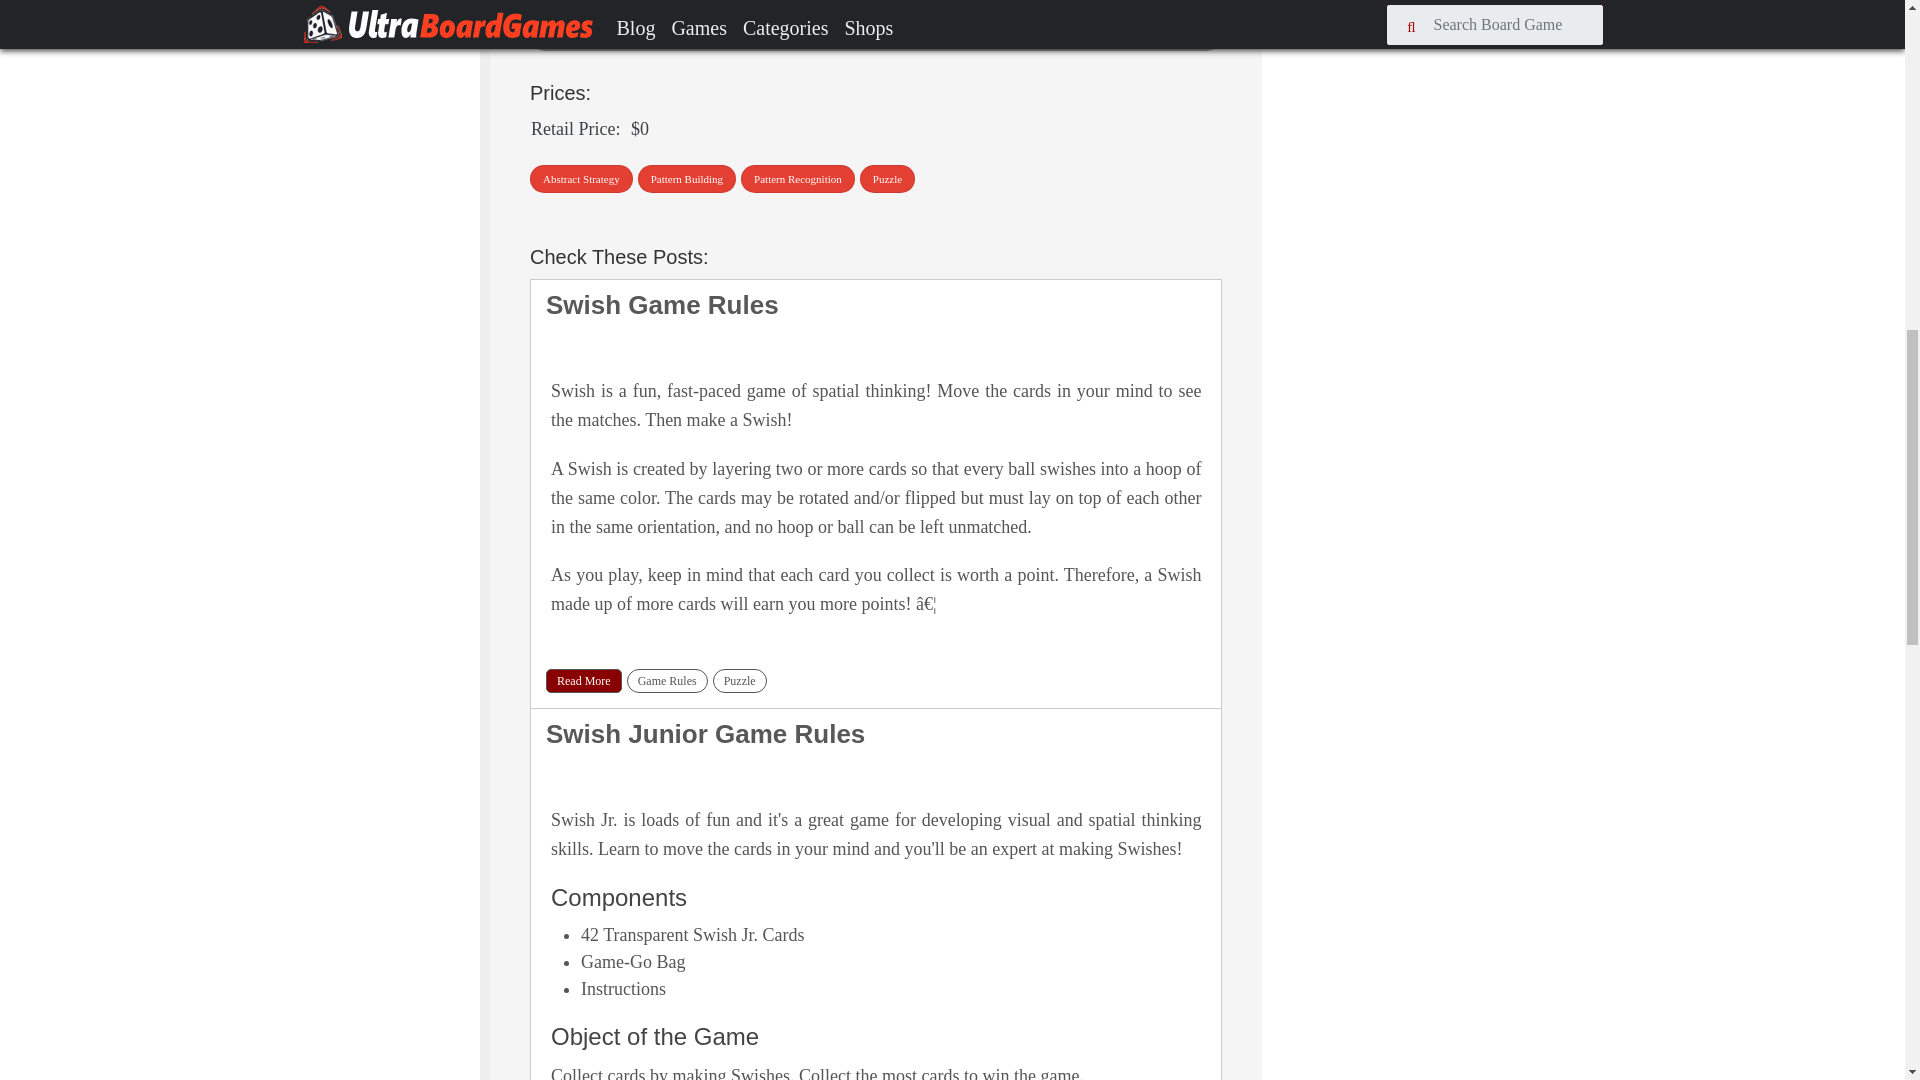  What do you see at coordinates (668, 680) in the screenshot?
I see `Game Rules` at bounding box center [668, 680].